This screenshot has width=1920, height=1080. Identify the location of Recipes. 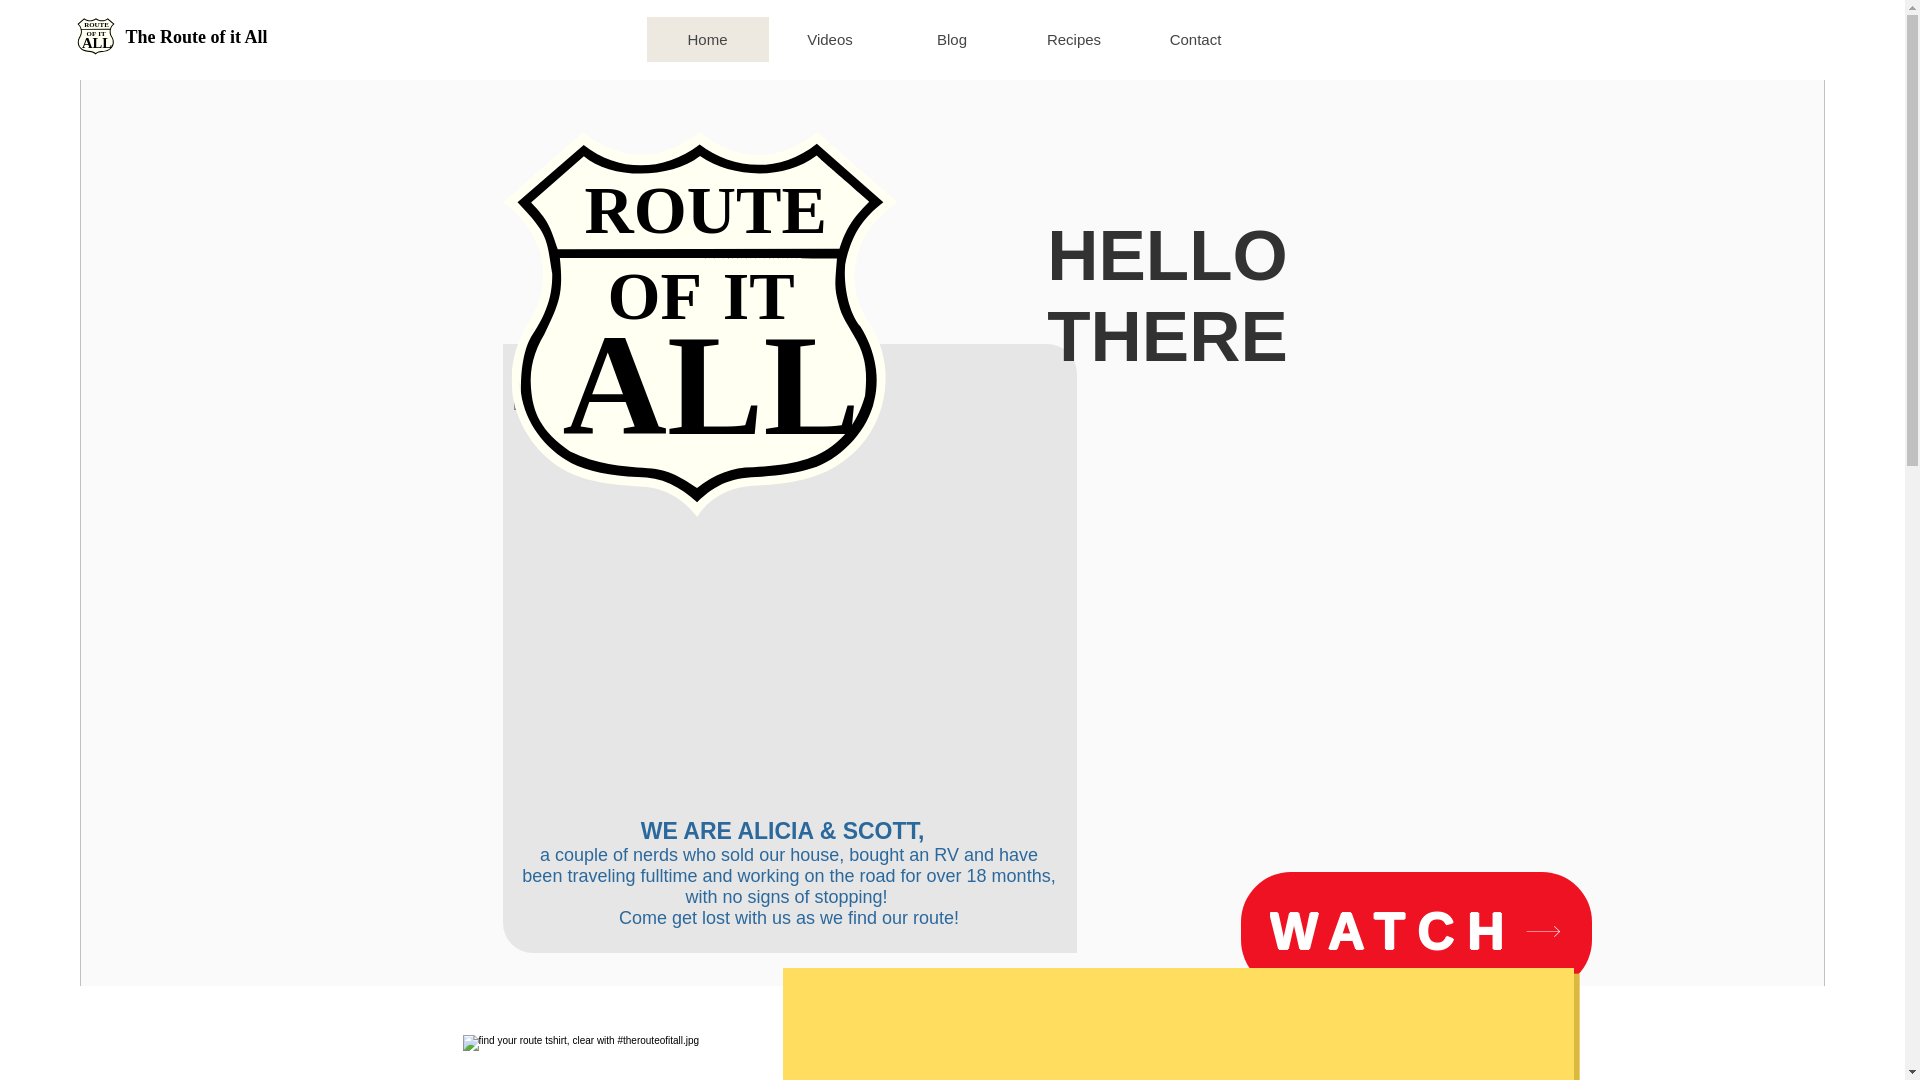
(196, 38).